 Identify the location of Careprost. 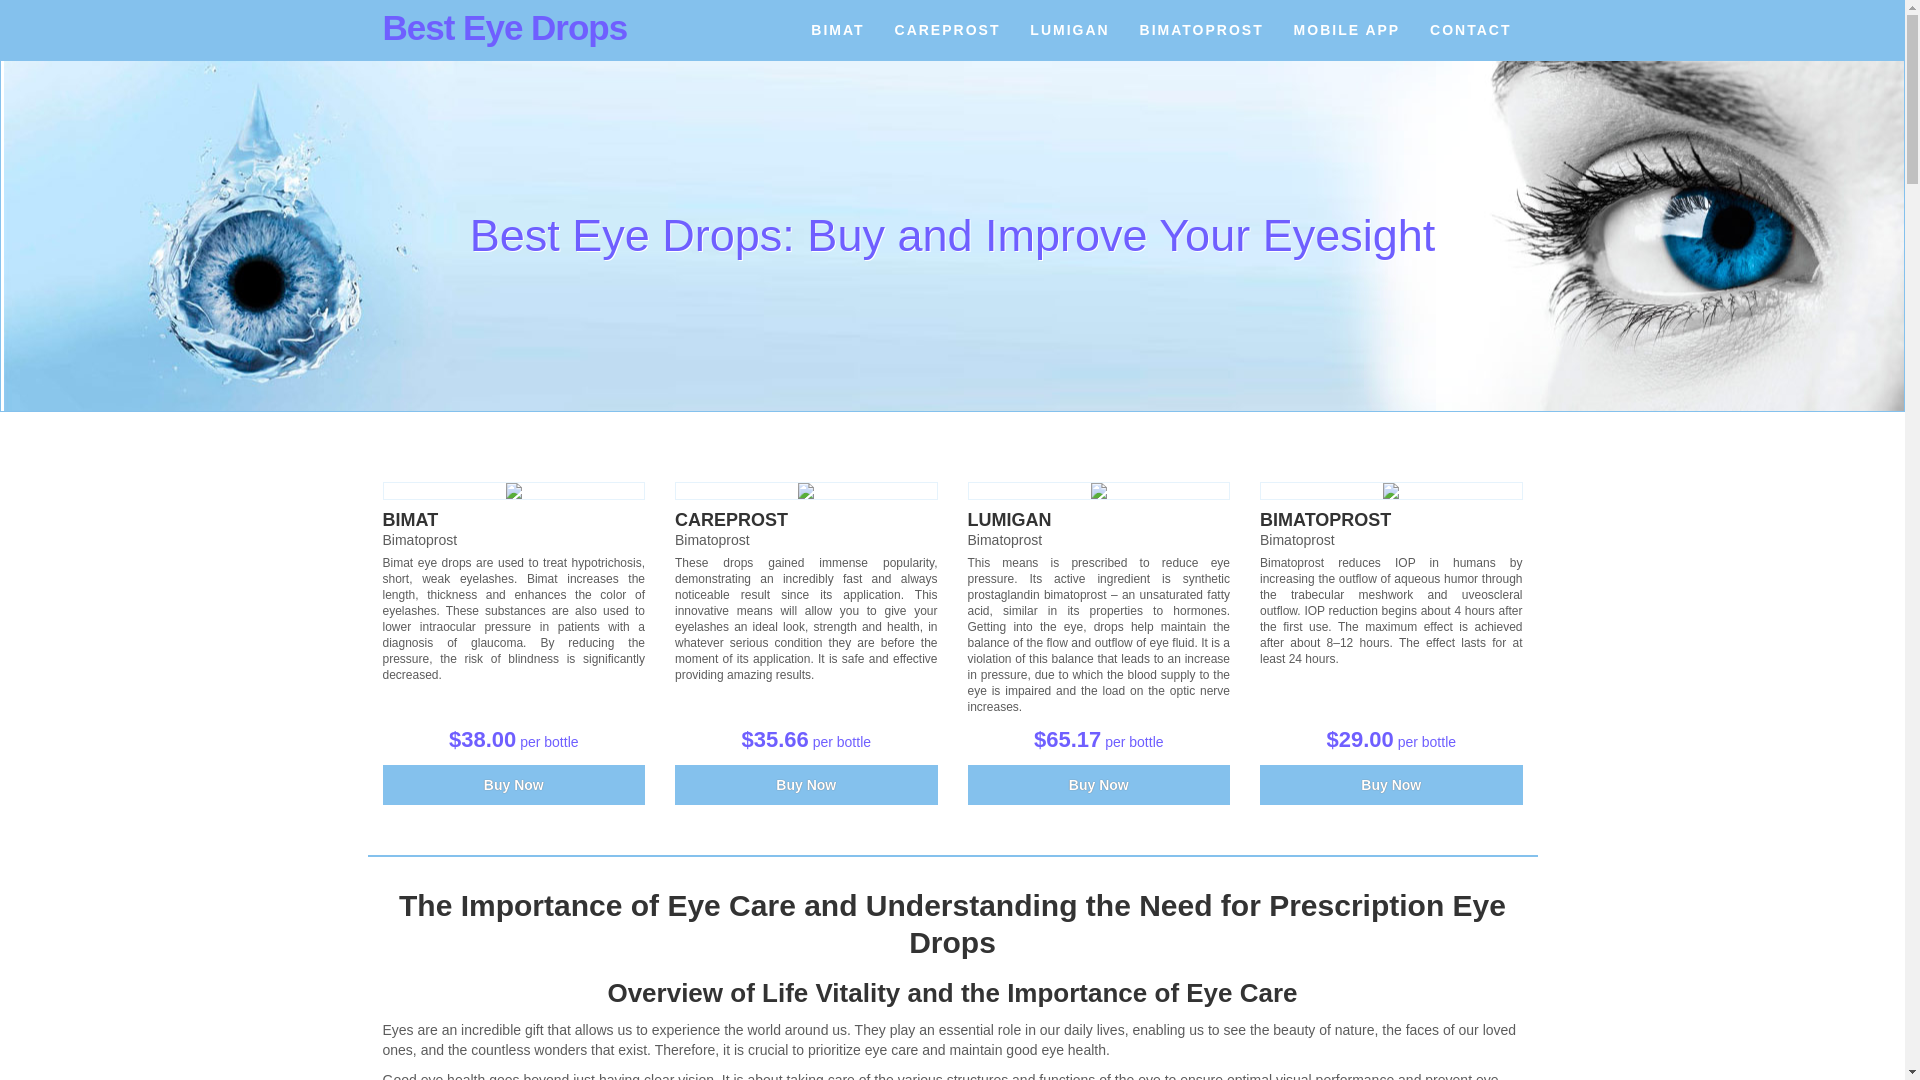
(731, 520).